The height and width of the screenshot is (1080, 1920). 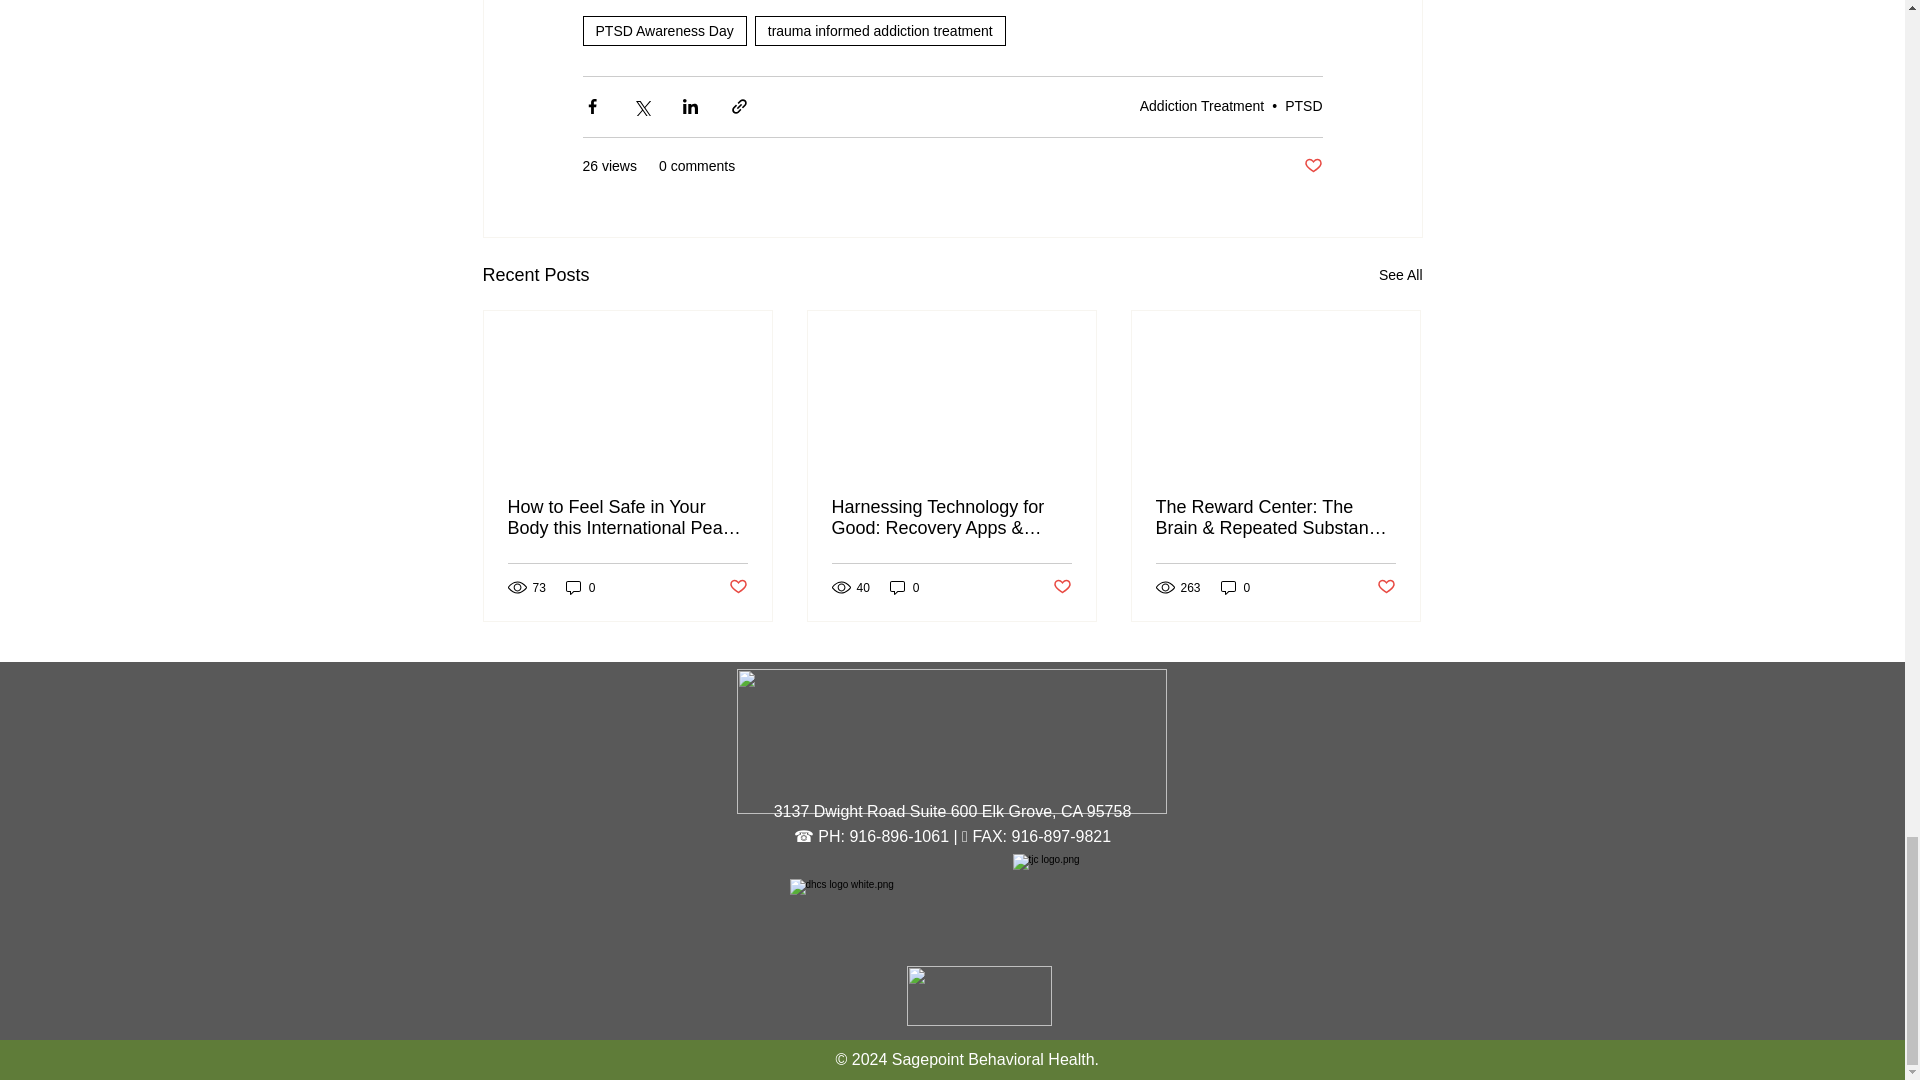 I want to click on See All, so click(x=1400, y=276).